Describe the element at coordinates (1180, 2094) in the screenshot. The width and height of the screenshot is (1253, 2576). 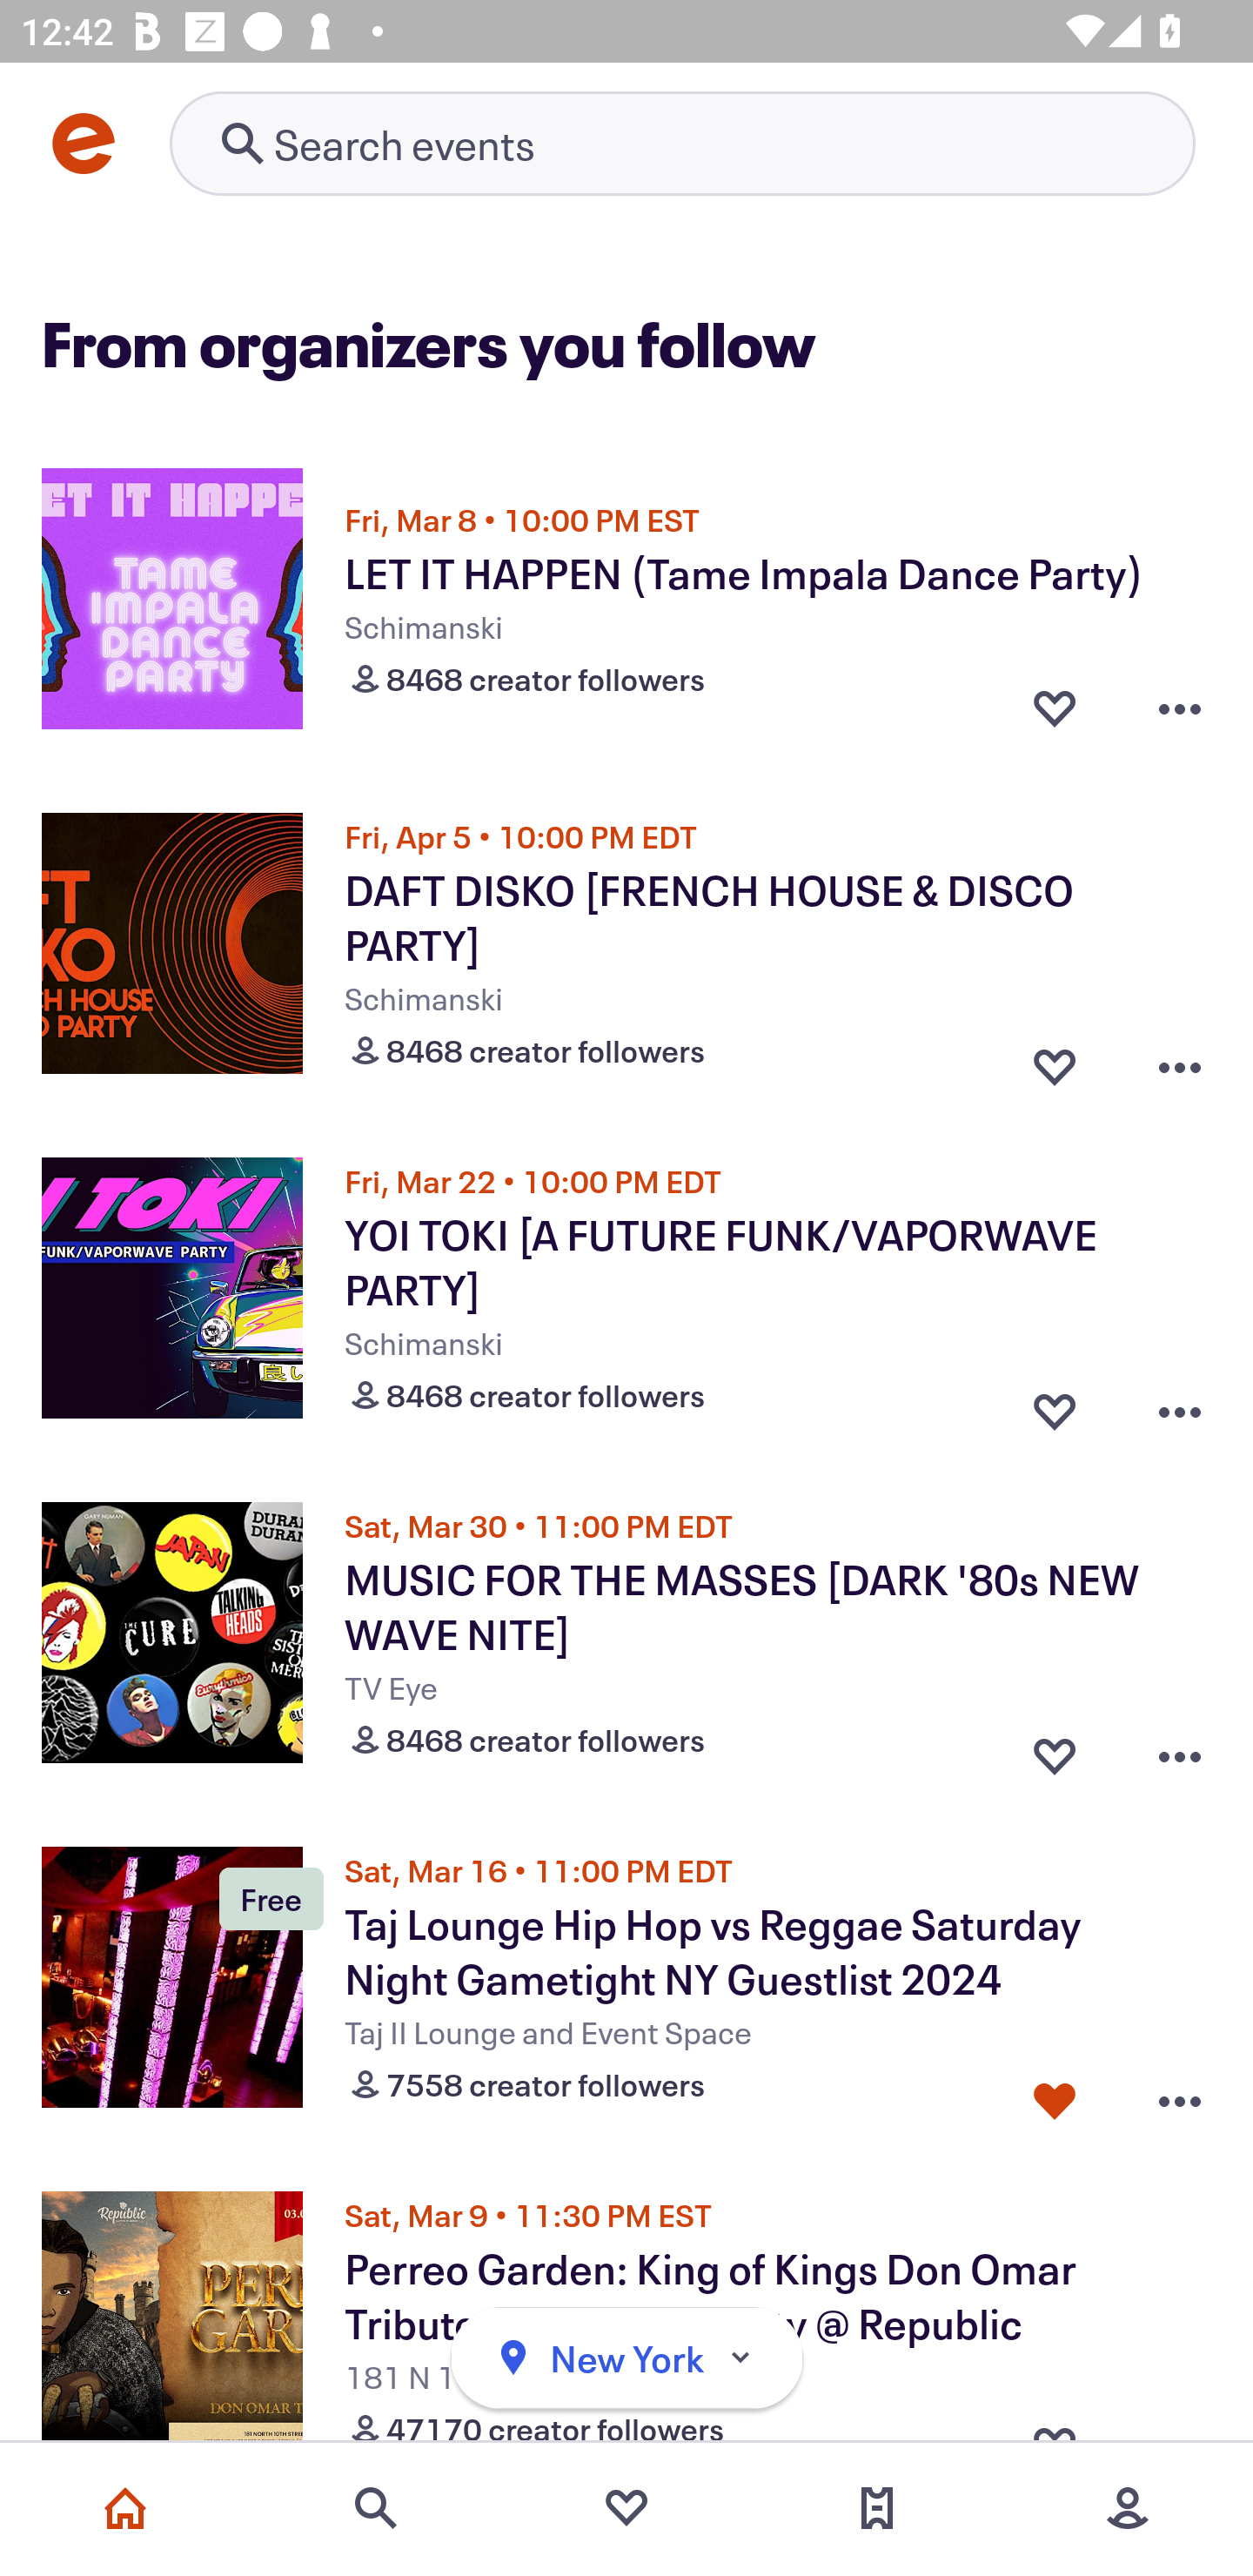
I see `Overflow menu button` at that location.